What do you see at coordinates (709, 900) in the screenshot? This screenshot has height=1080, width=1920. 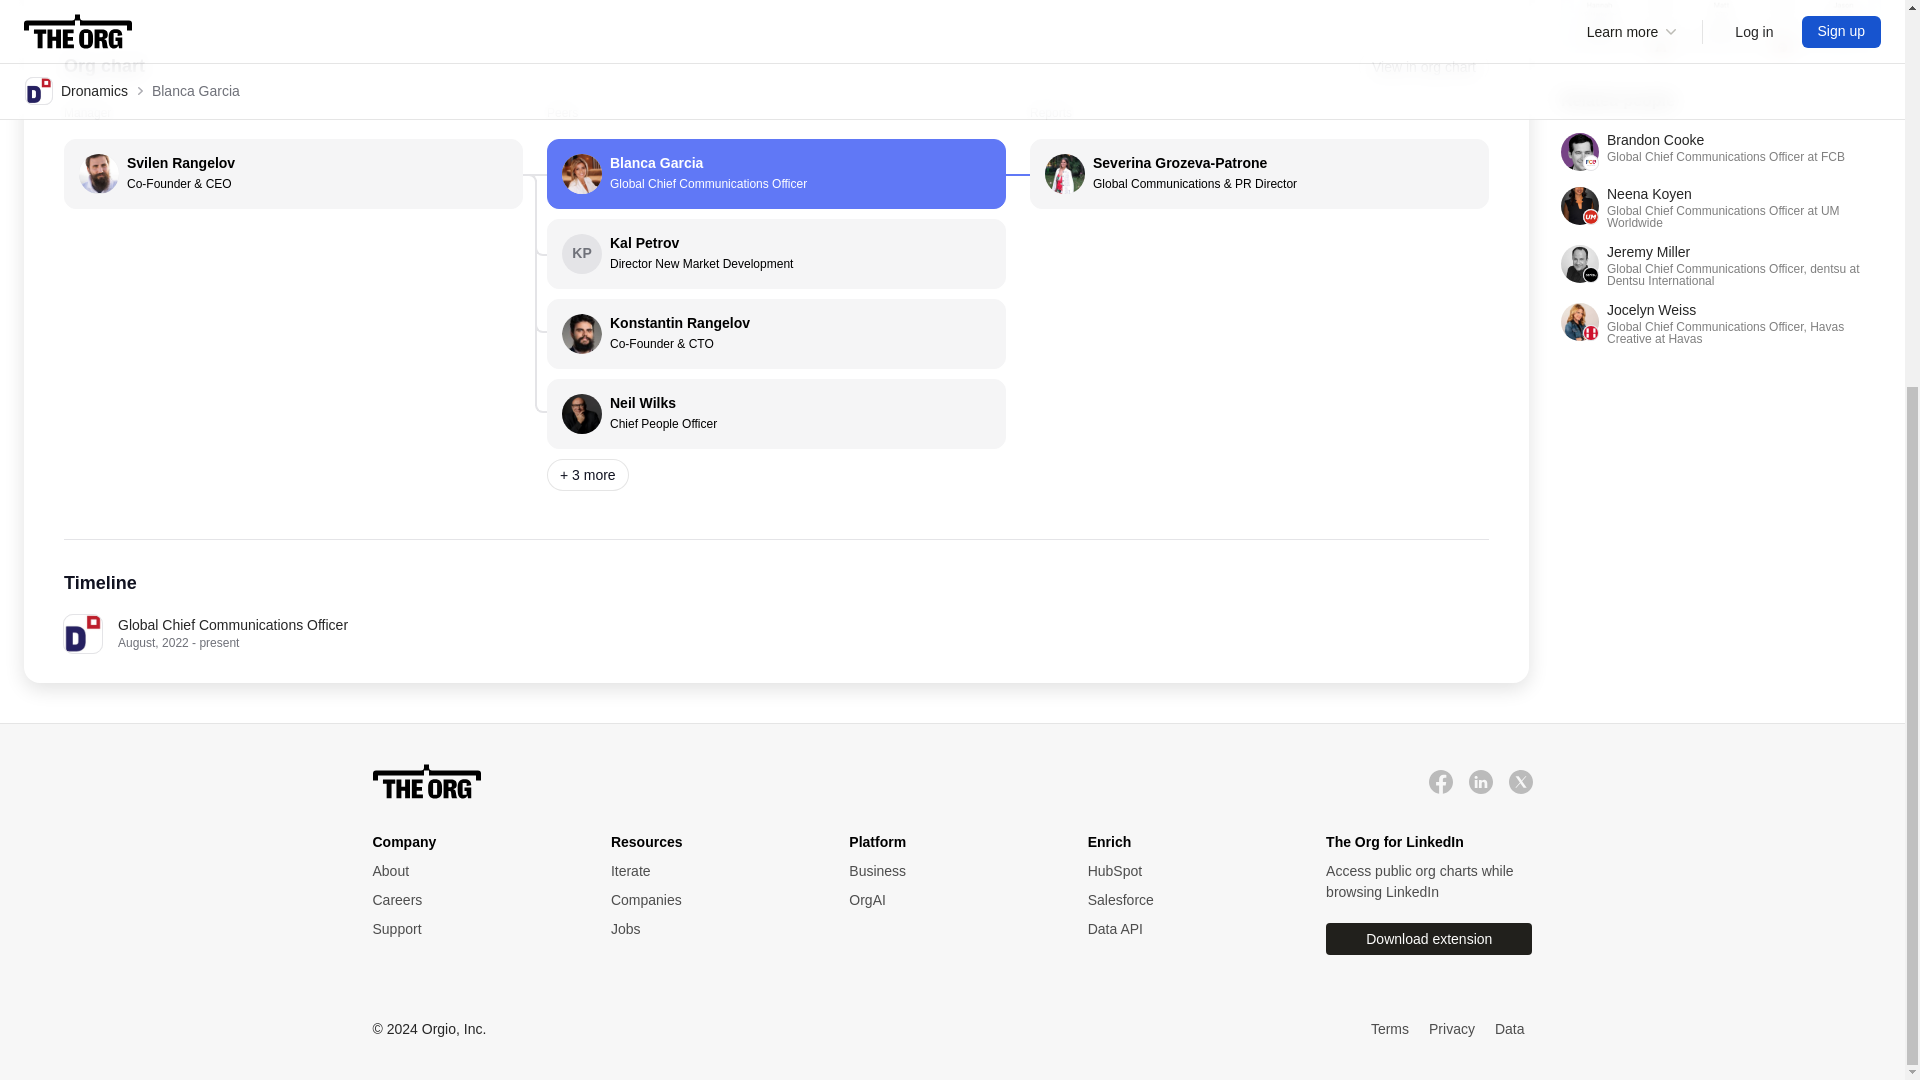 I see `Companies` at bounding box center [709, 900].